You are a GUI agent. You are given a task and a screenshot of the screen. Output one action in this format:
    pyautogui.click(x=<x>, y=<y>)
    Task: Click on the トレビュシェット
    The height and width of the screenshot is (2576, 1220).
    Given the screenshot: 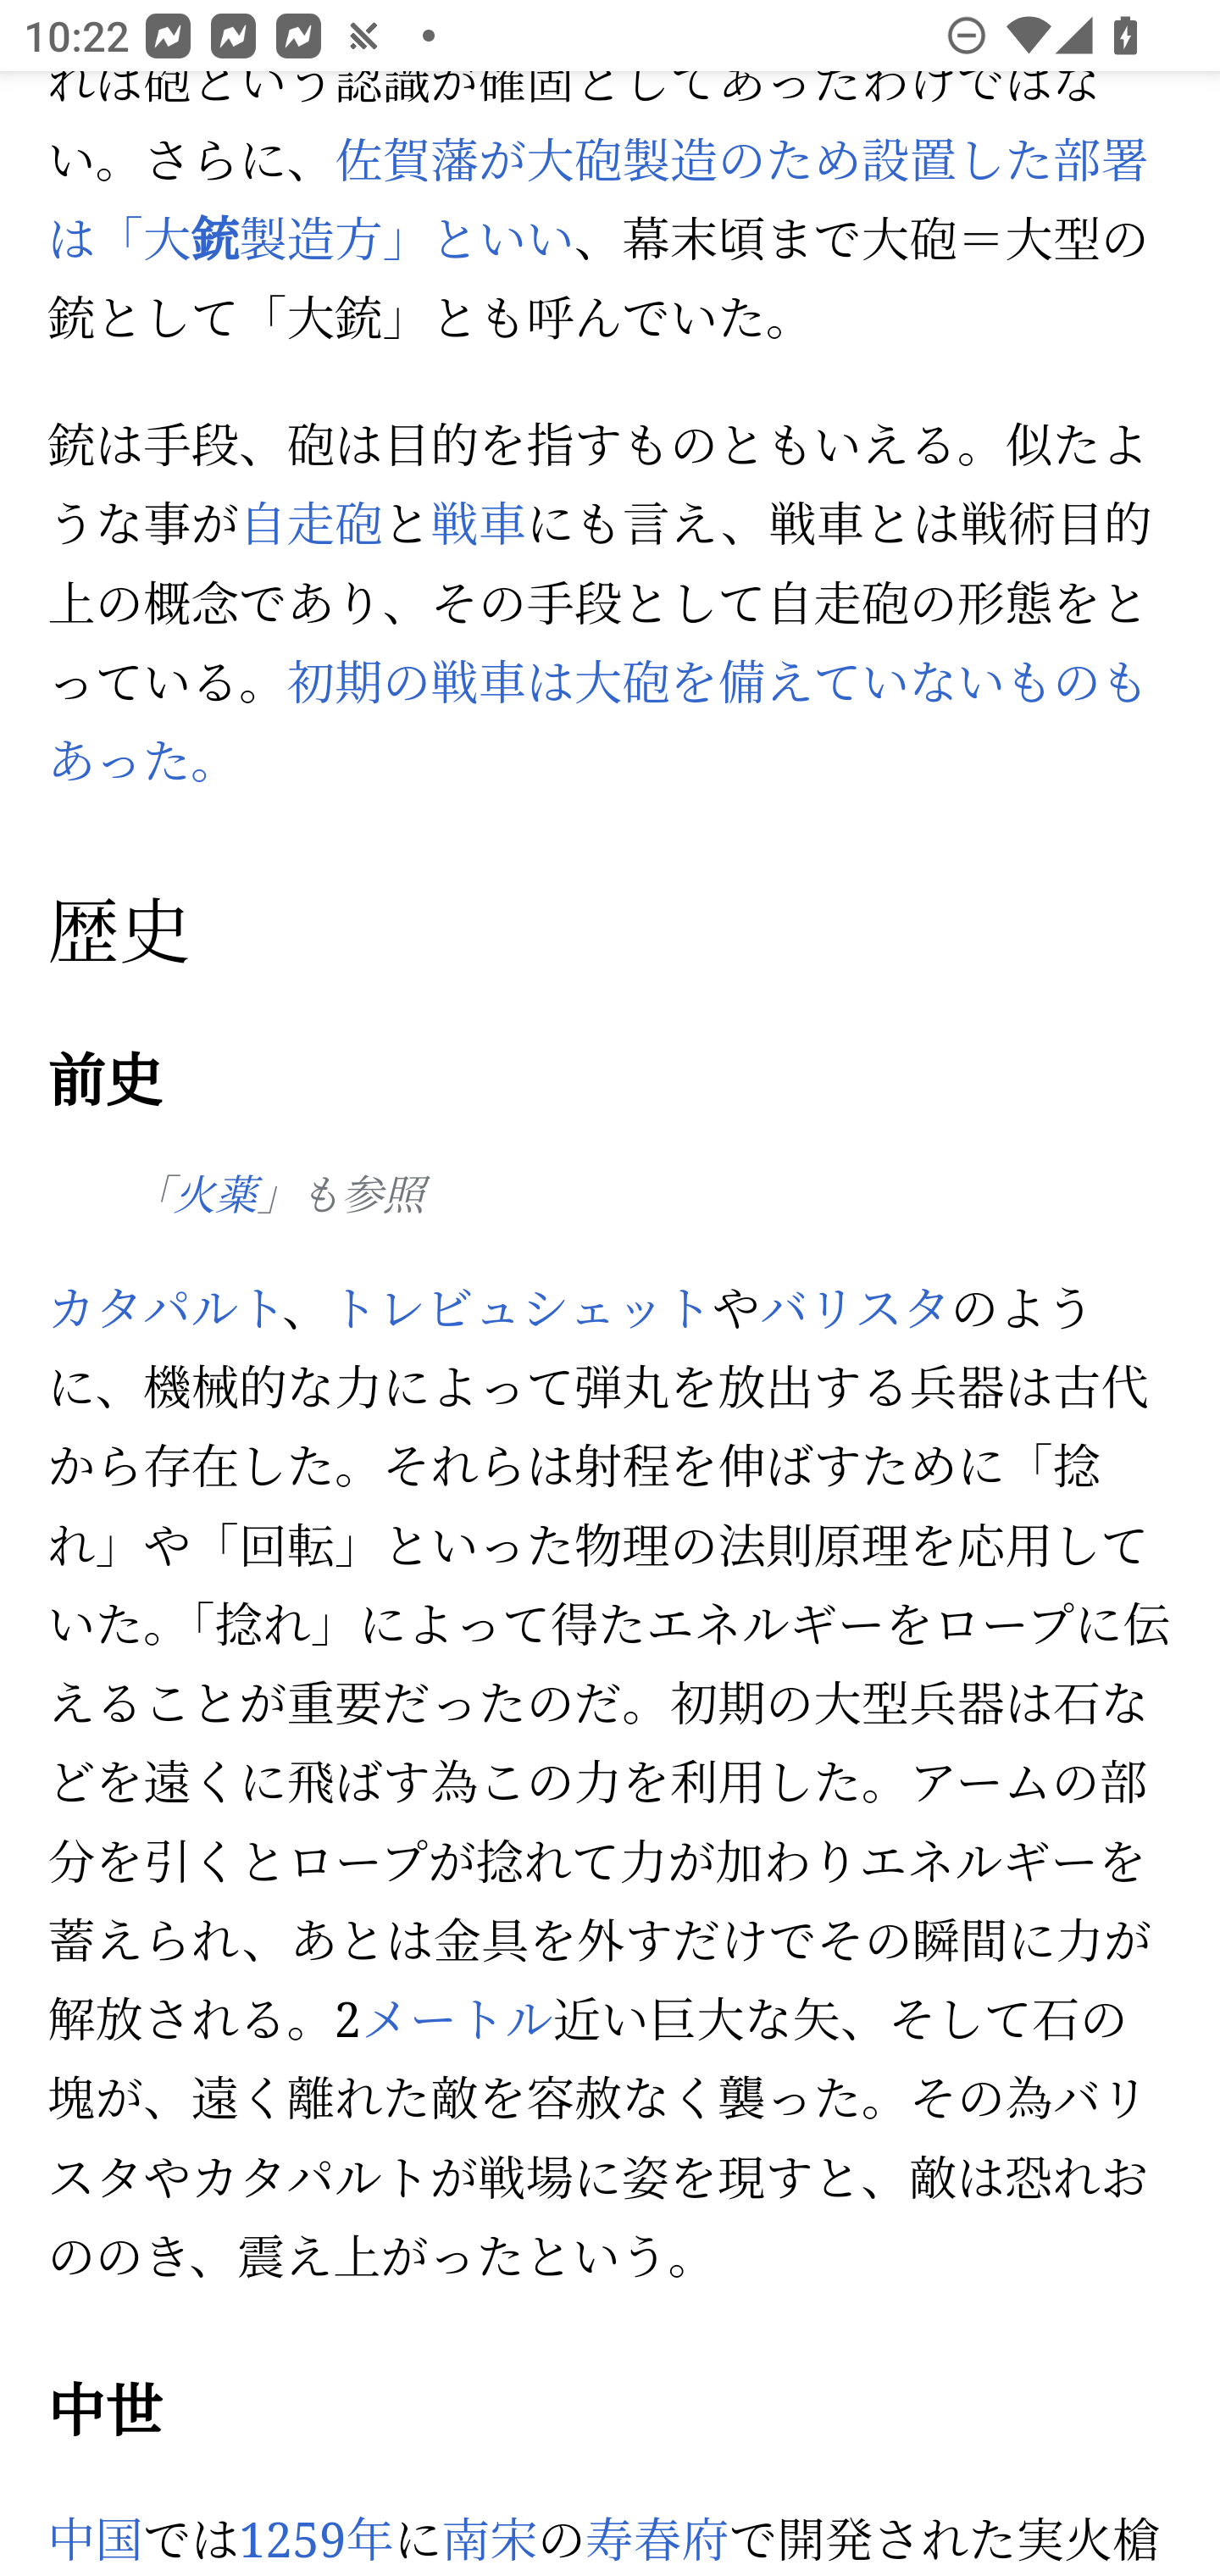 What is the action you would take?
    pyautogui.click(x=520, y=1309)
    